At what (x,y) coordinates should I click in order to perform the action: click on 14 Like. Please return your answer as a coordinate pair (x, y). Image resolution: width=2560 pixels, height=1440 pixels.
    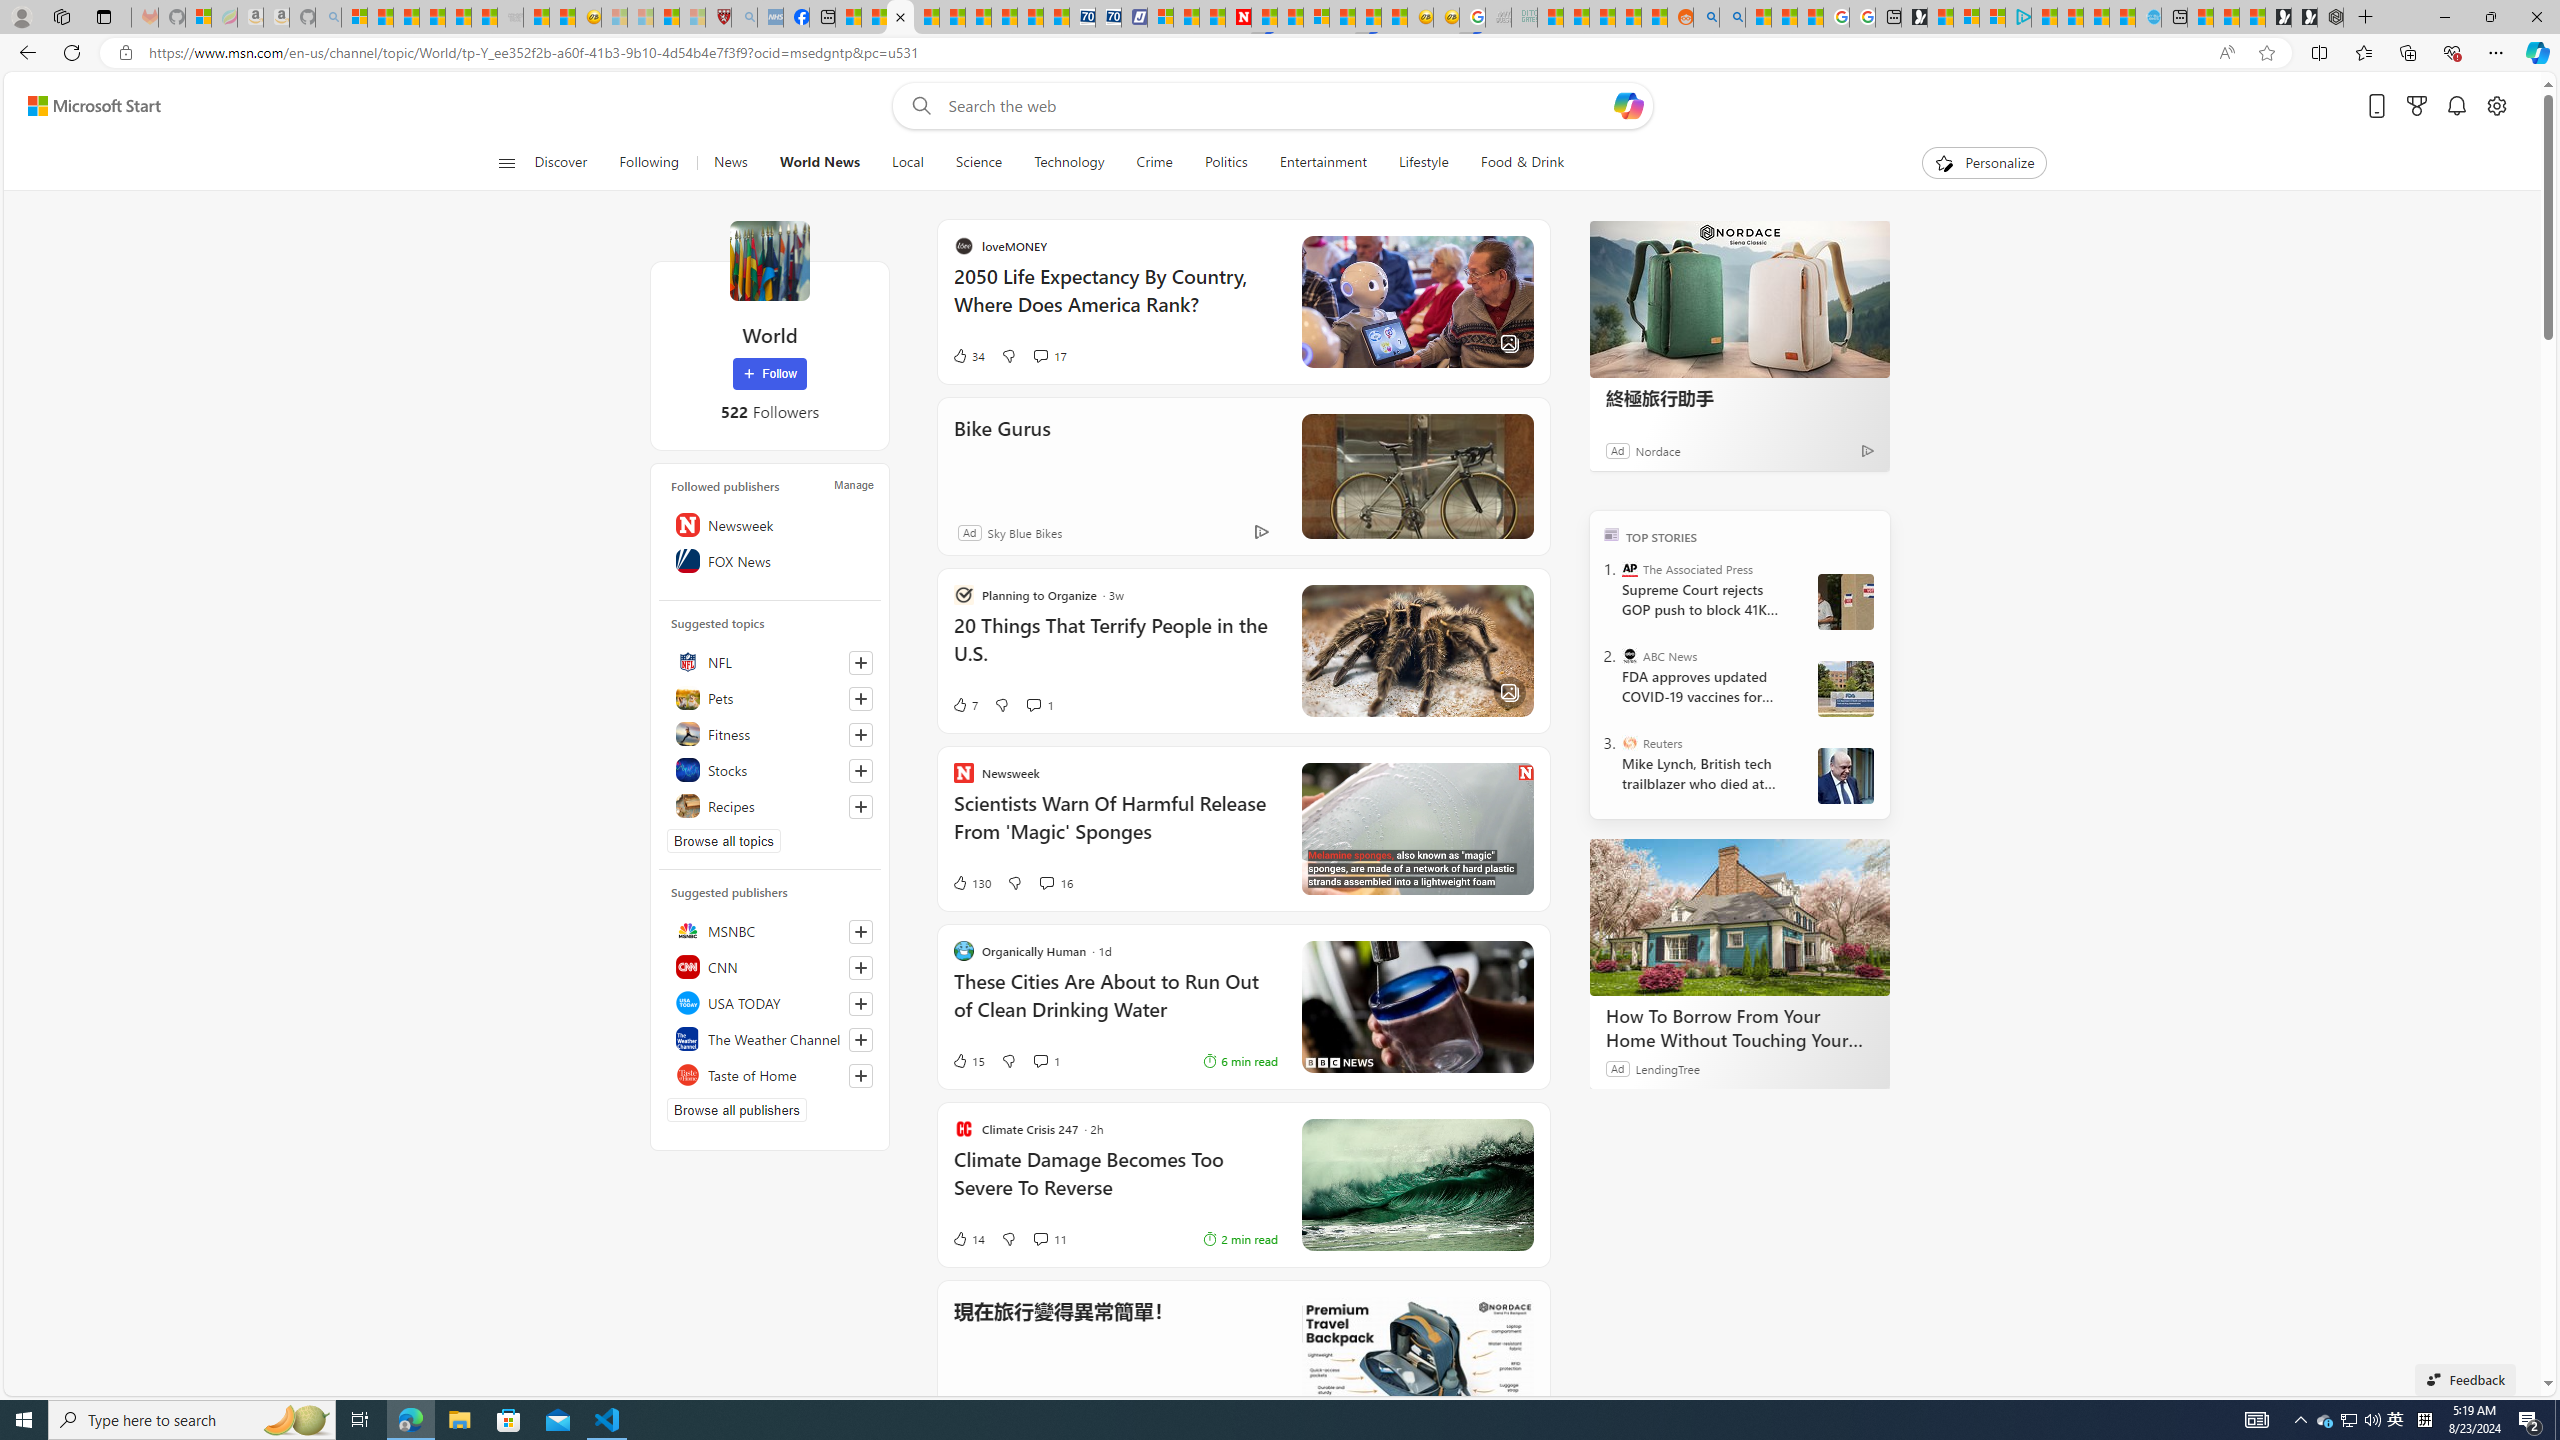
    Looking at the image, I should click on (968, 1238).